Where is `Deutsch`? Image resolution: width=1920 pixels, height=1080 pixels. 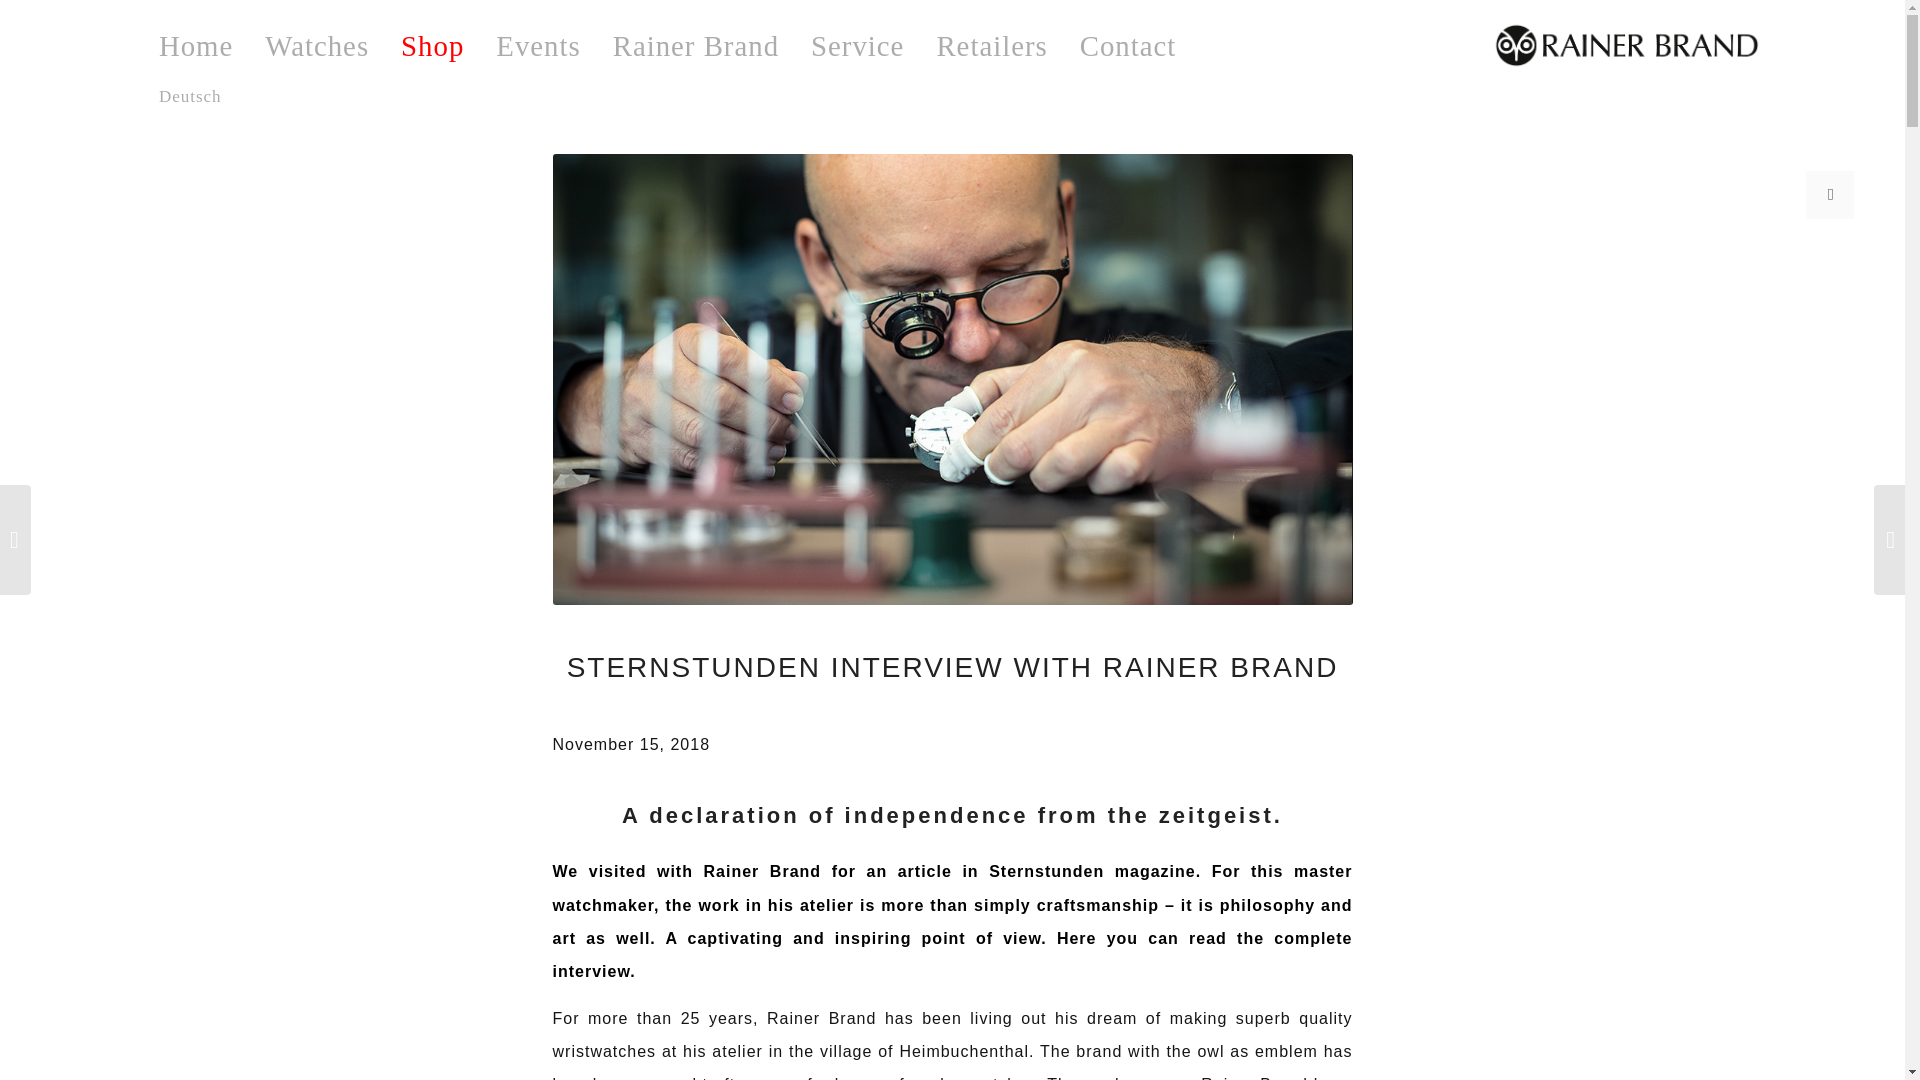
Deutsch is located at coordinates (190, 96).